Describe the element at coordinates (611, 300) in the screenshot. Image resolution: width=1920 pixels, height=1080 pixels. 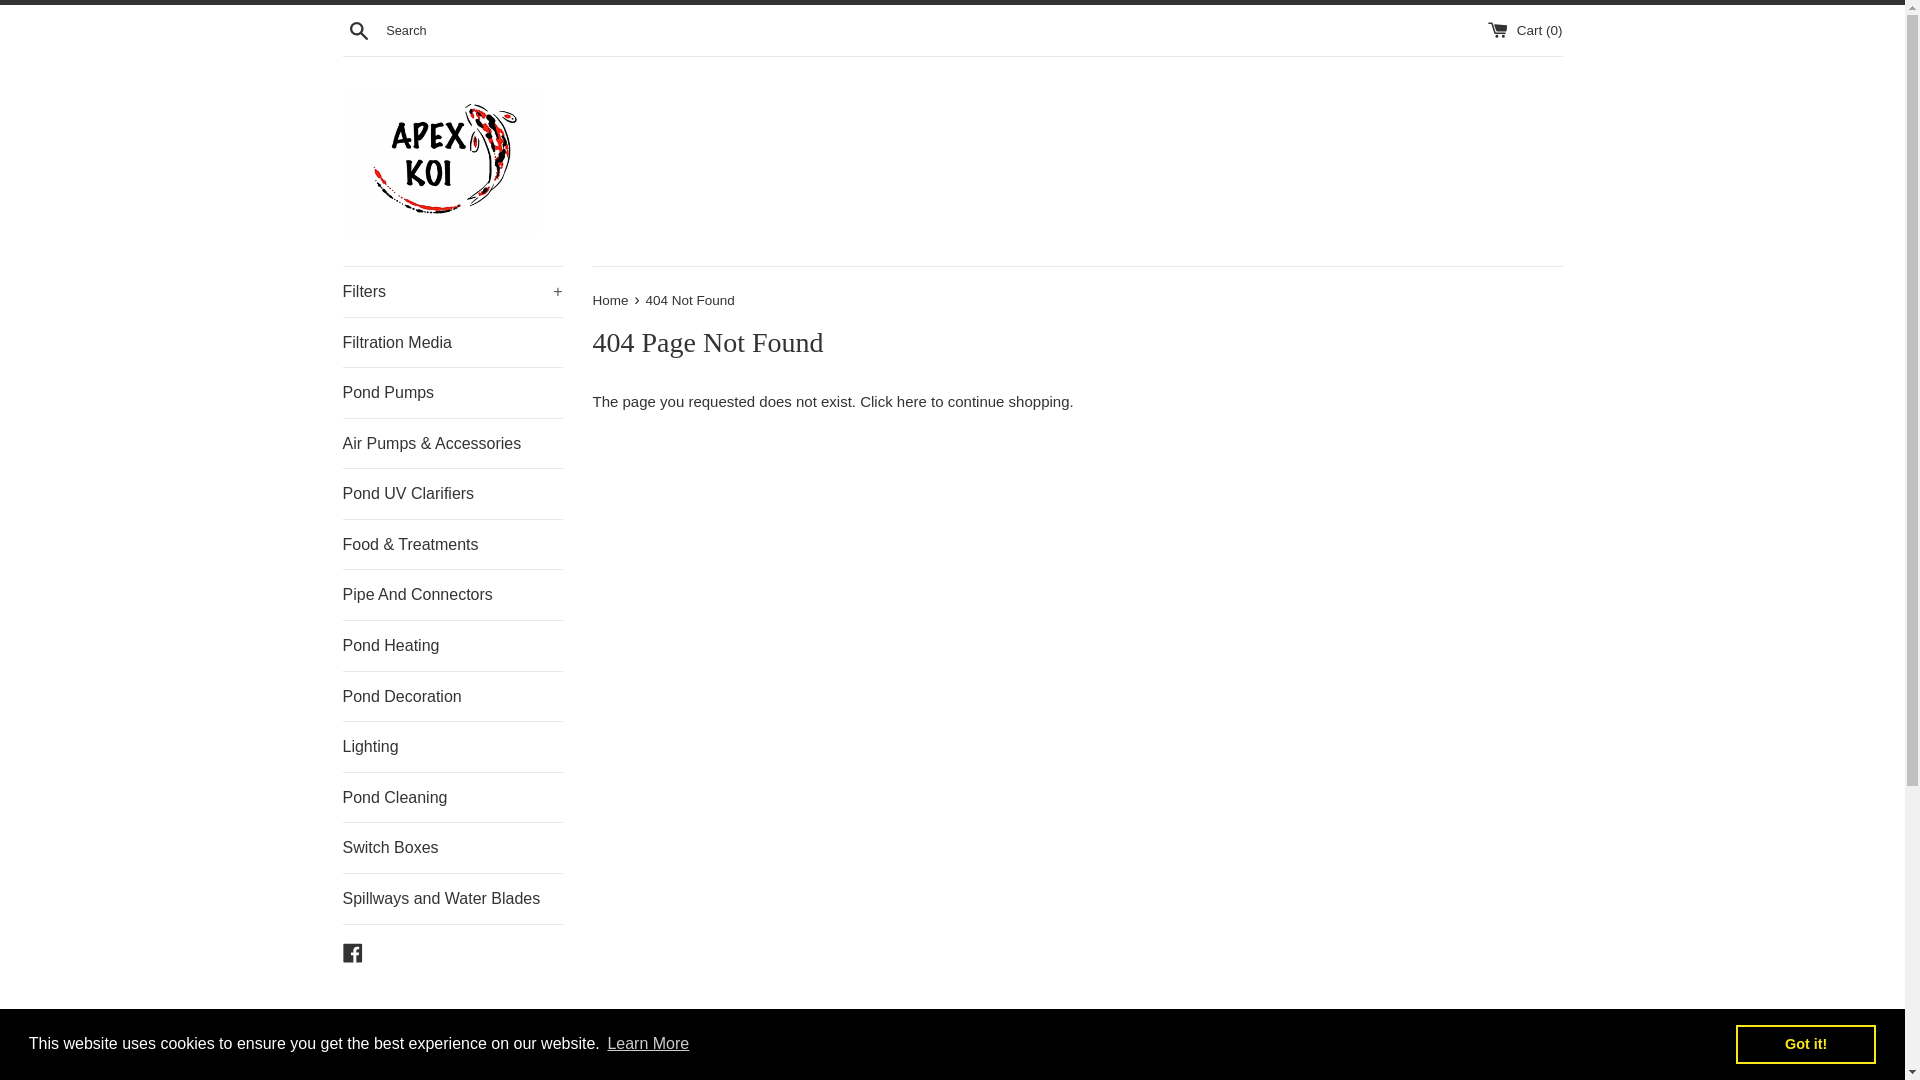
I see `Back to the frontpage` at that location.